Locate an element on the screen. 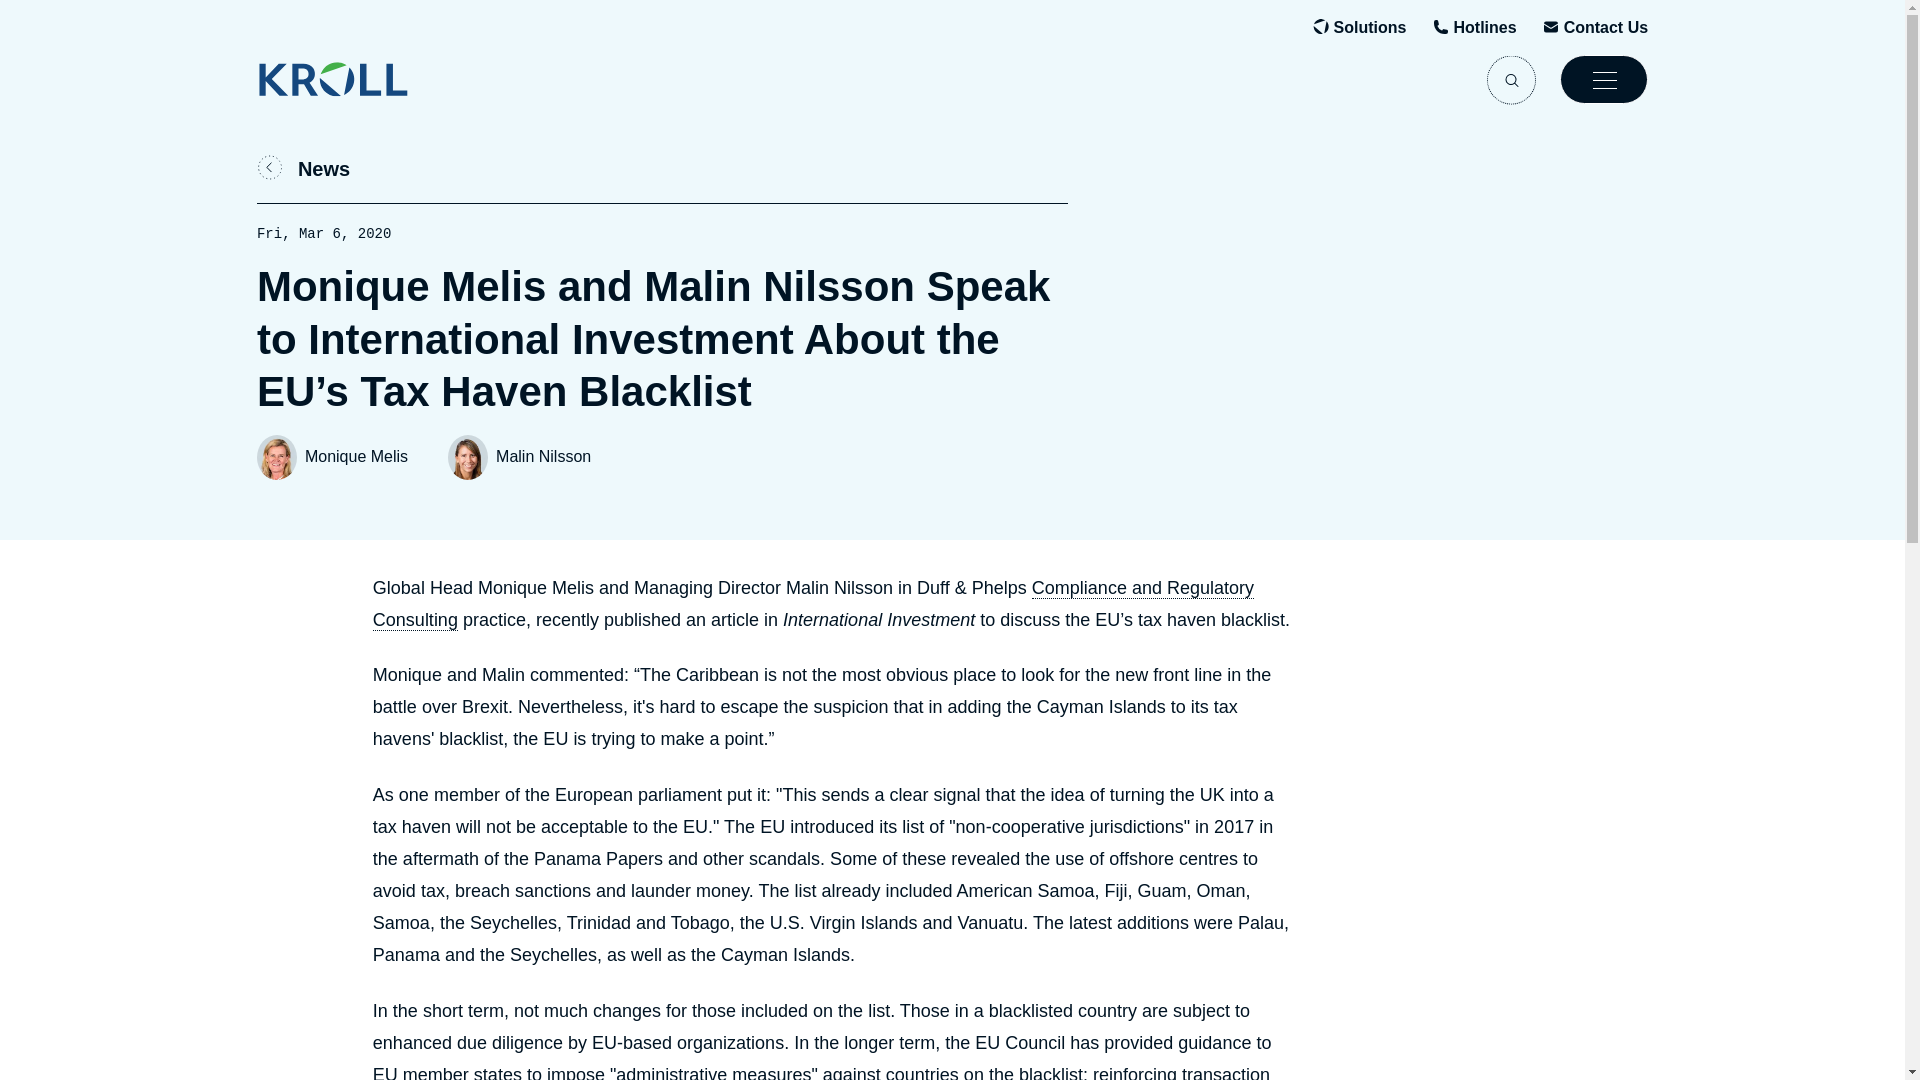 The width and height of the screenshot is (1920, 1080). Contact Us is located at coordinates (1606, 28).